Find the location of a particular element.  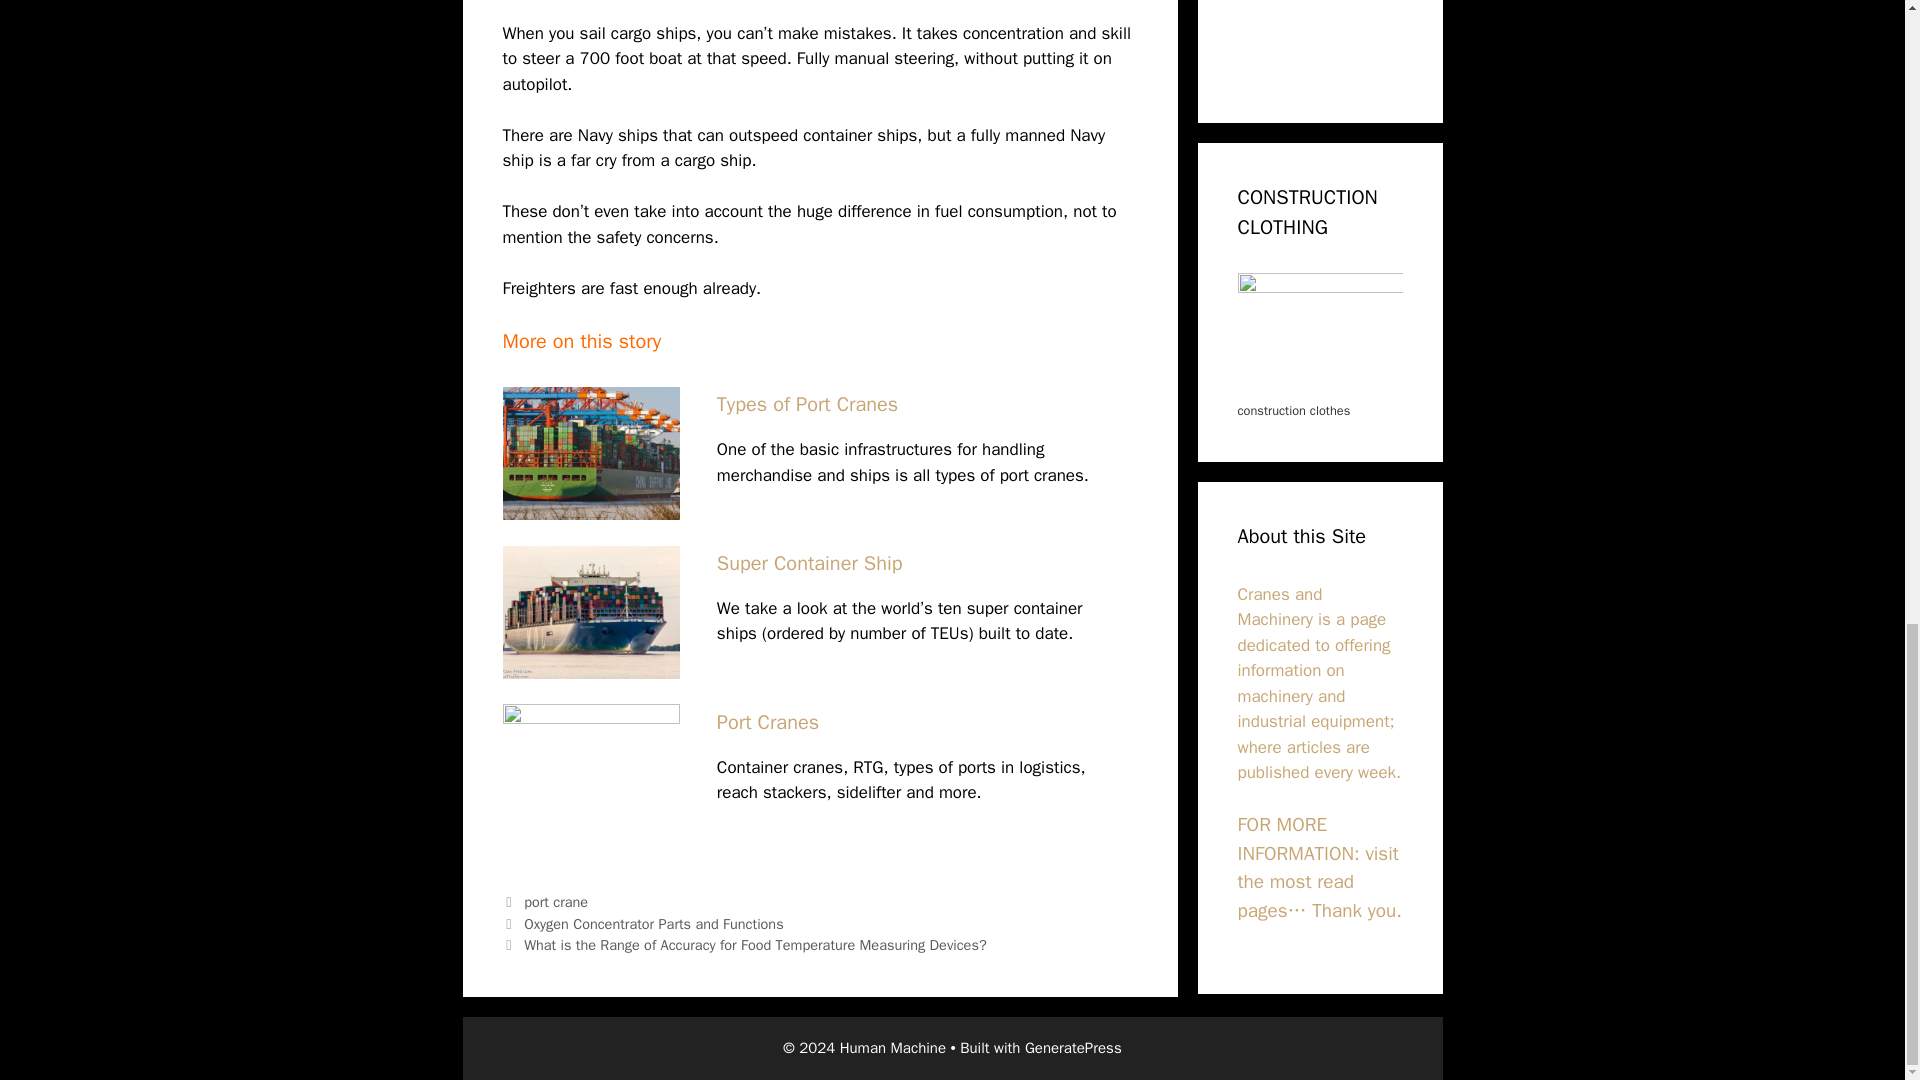

GeneratePress is located at coordinates (1073, 1048).